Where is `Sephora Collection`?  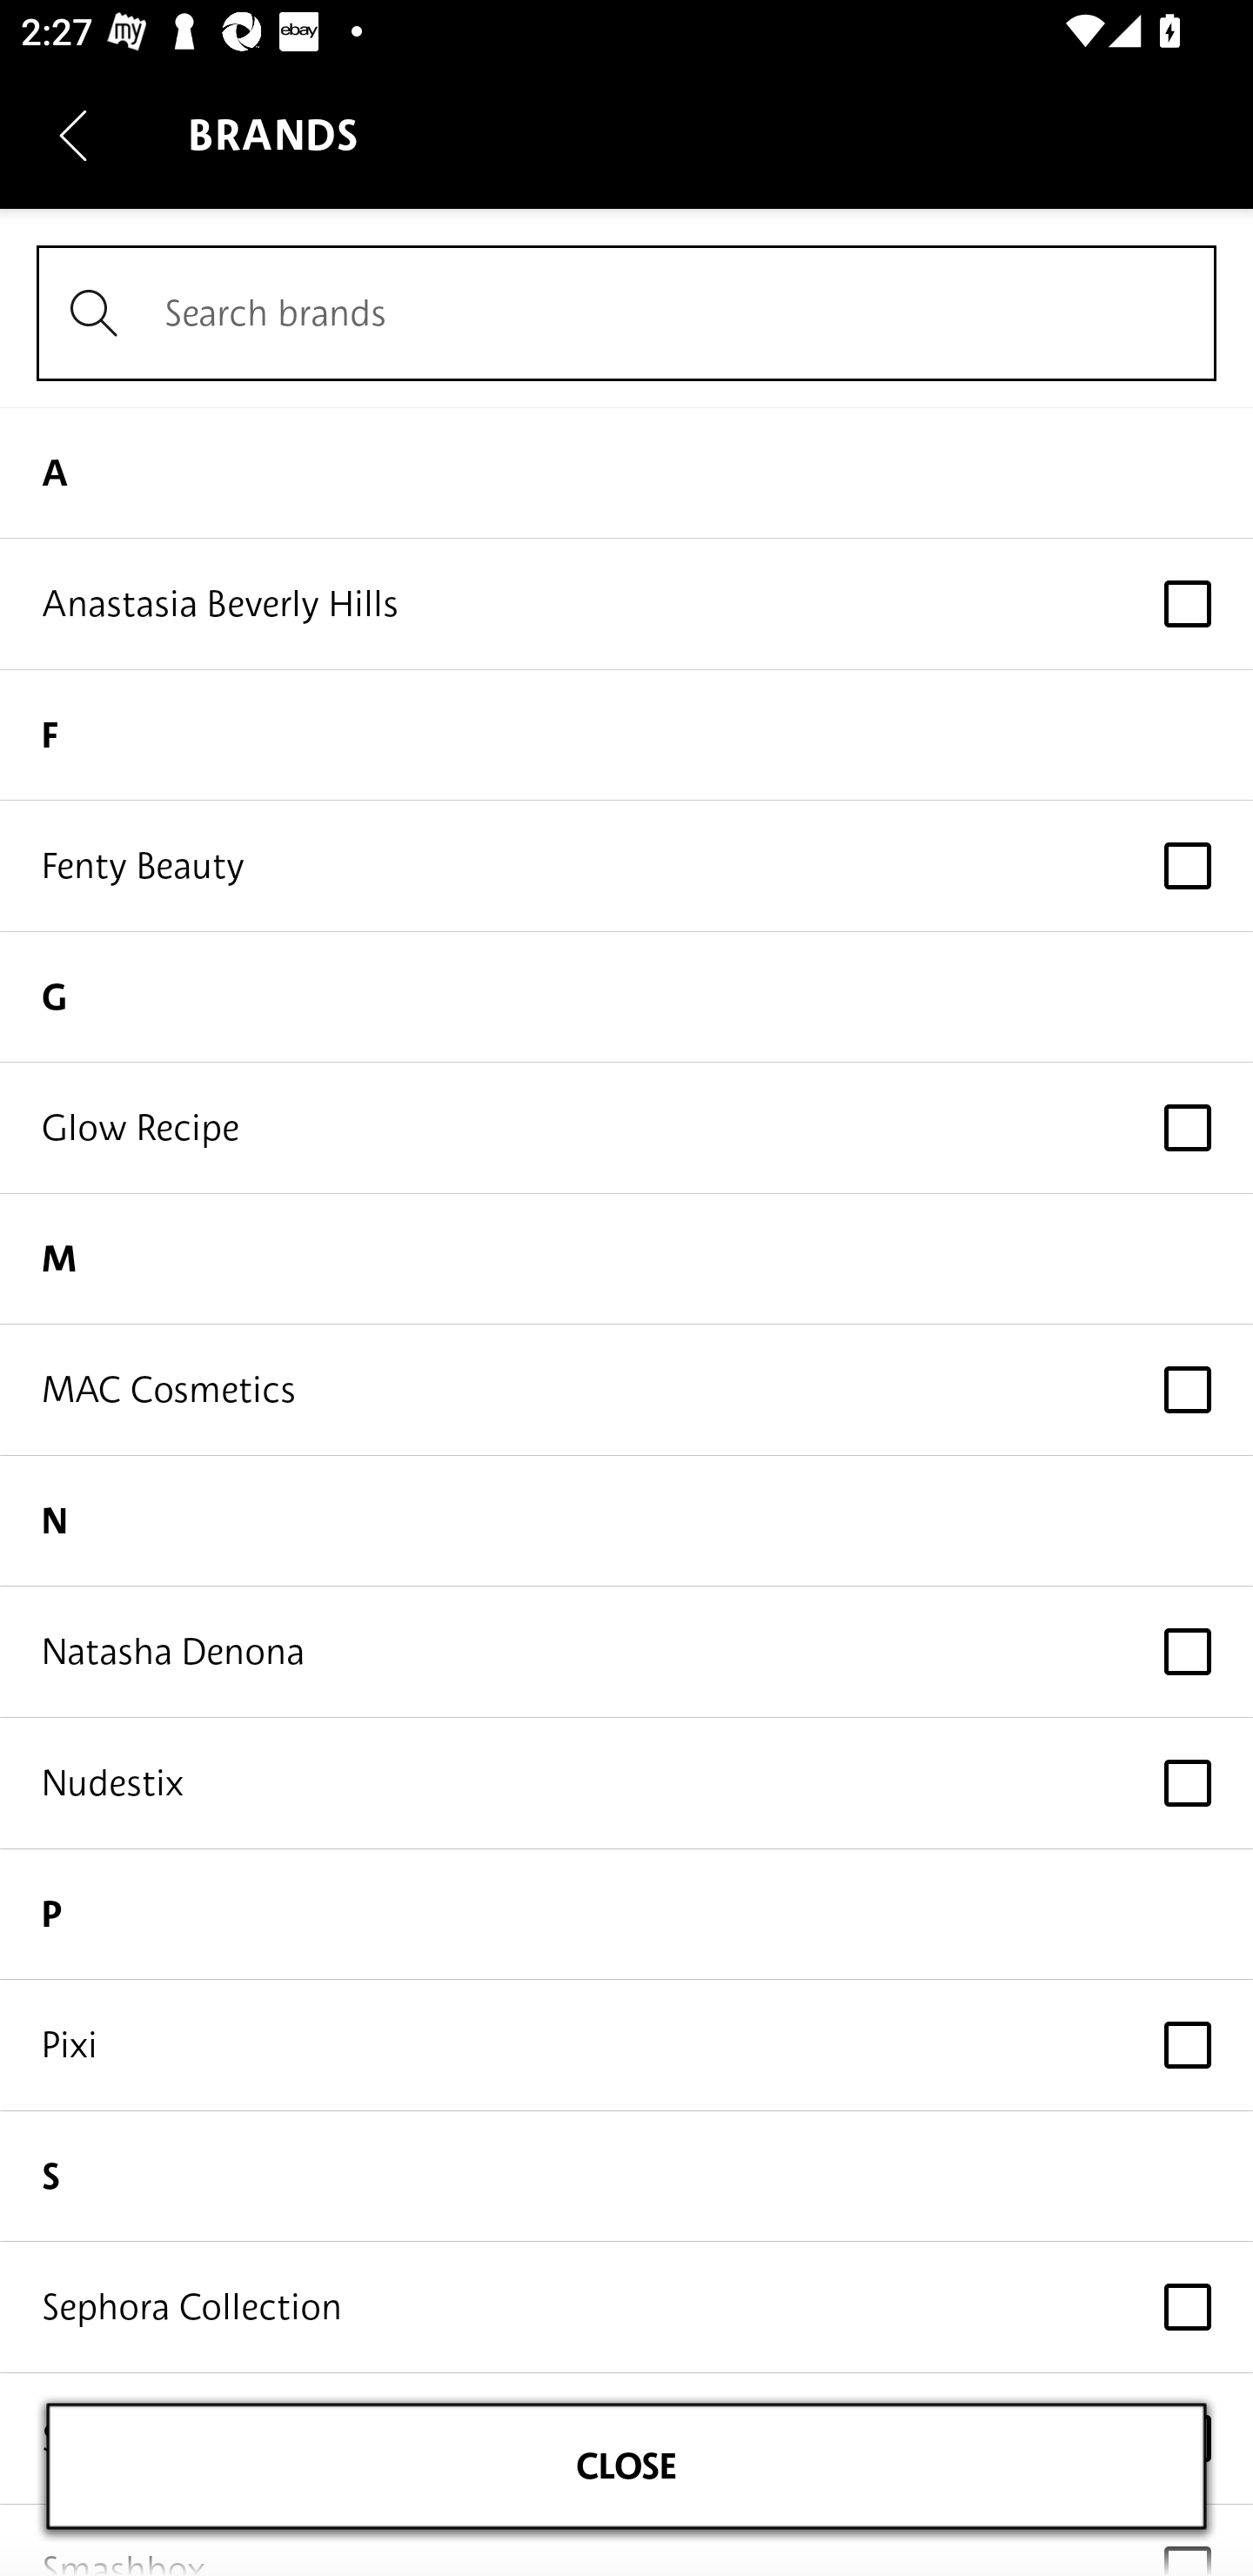
Sephora Collection is located at coordinates (626, 2306).